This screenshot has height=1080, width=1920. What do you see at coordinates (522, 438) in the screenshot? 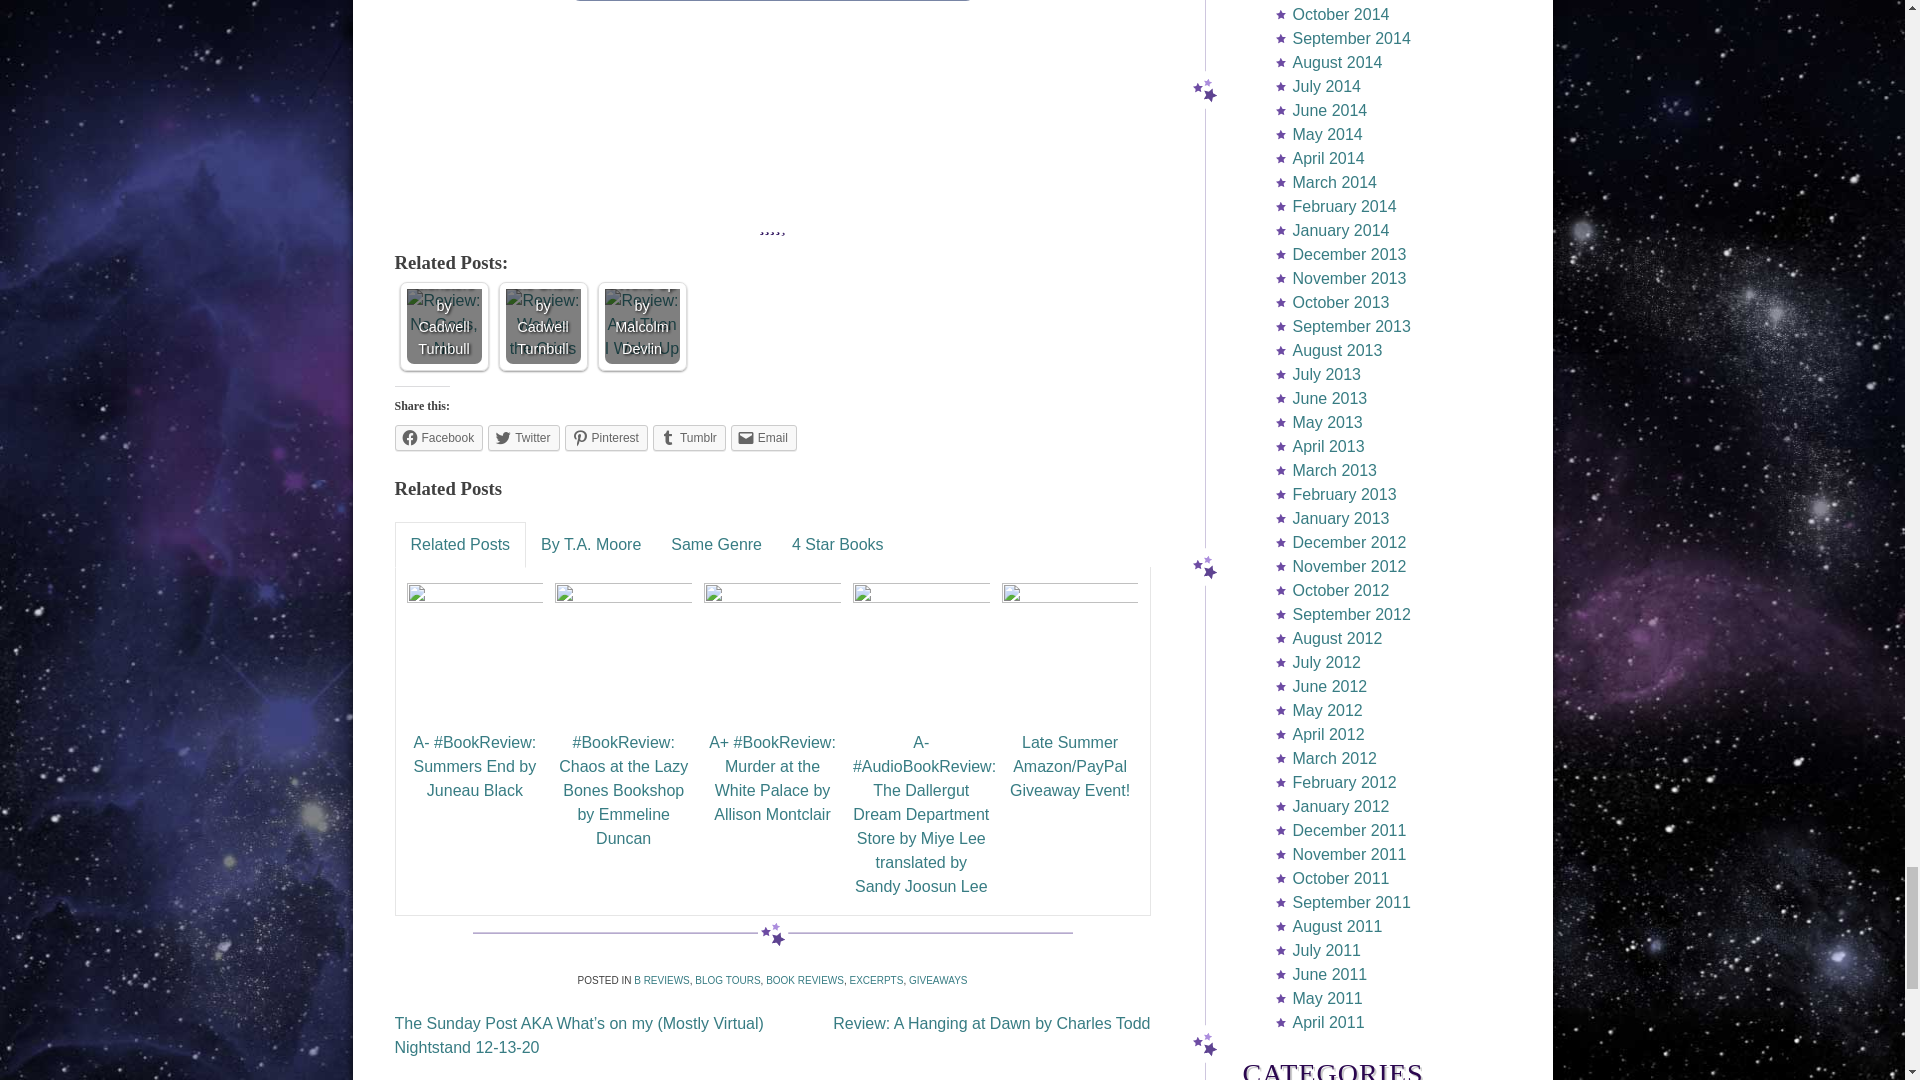
I see `Click to share on Twitter` at bounding box center [522, 438].